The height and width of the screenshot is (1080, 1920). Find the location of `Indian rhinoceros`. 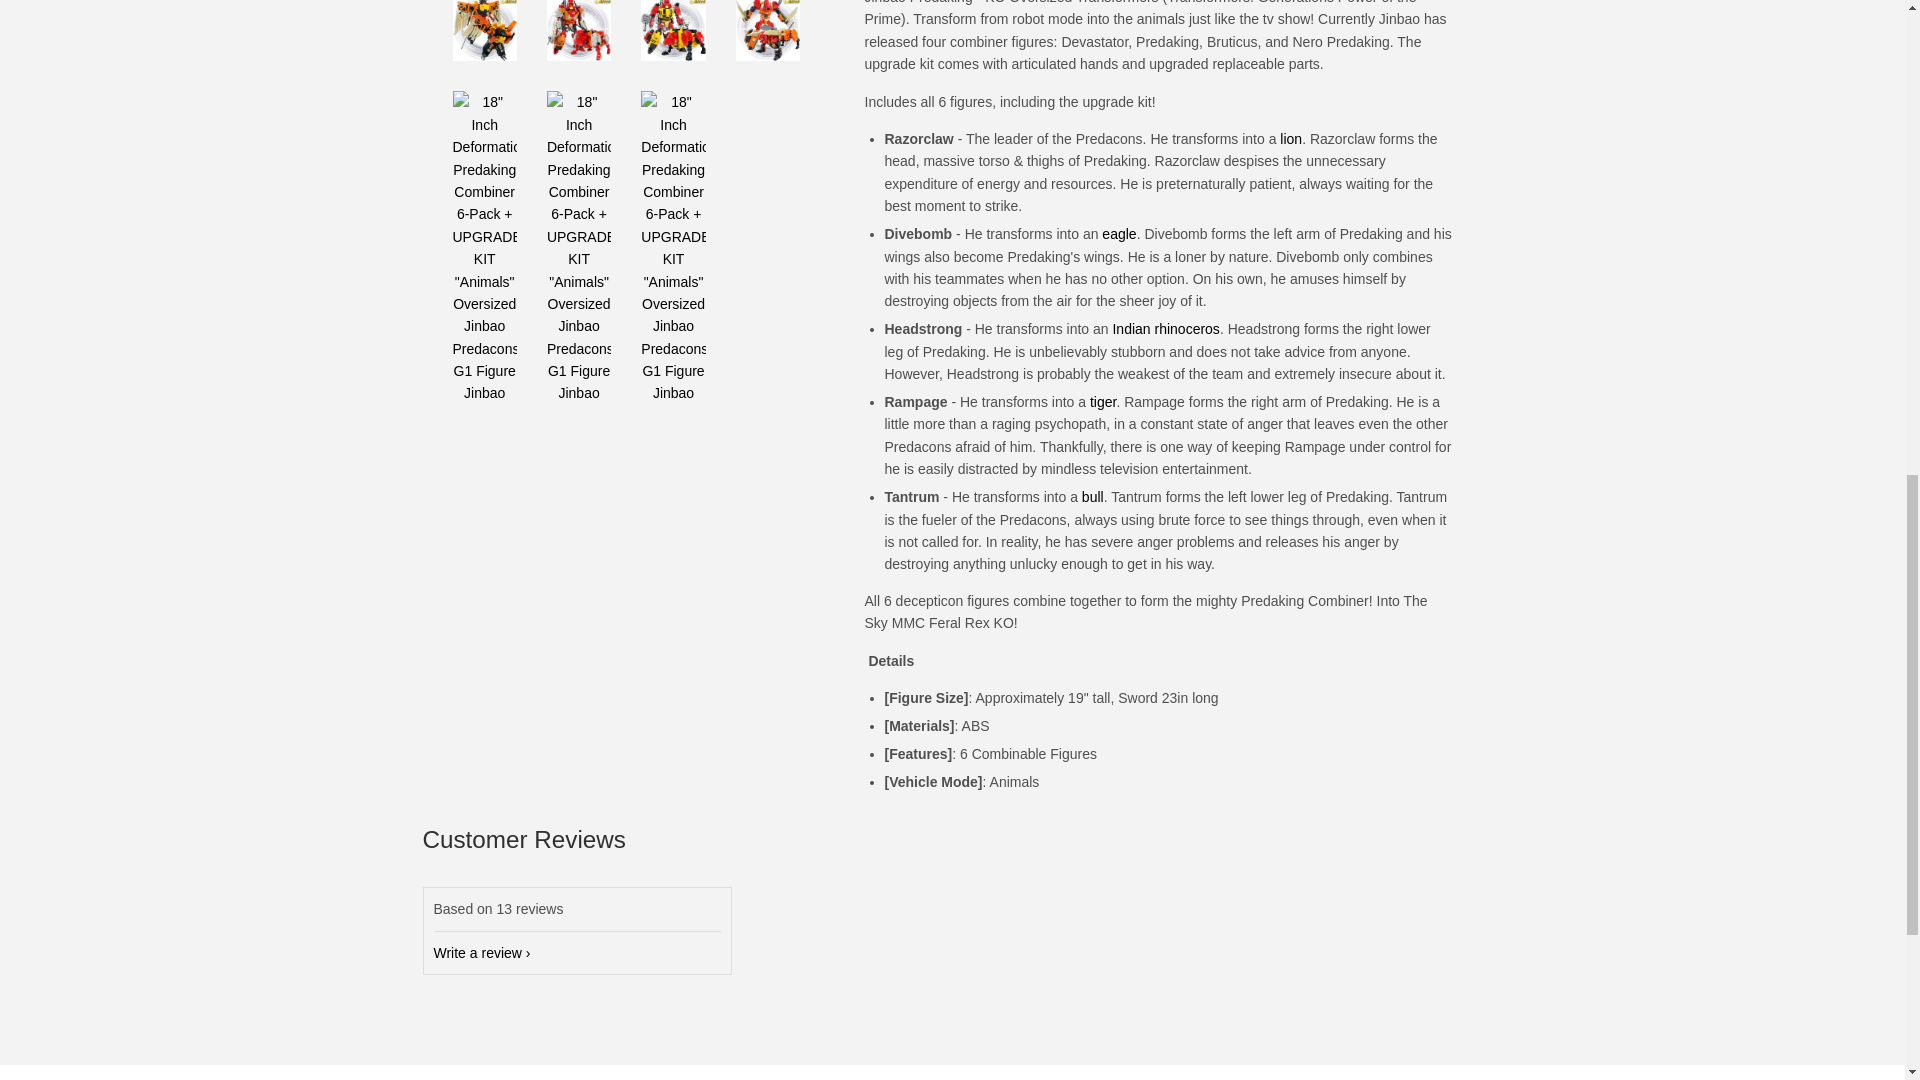

Indian rhinoceros is located at coordinates (1165, 328).